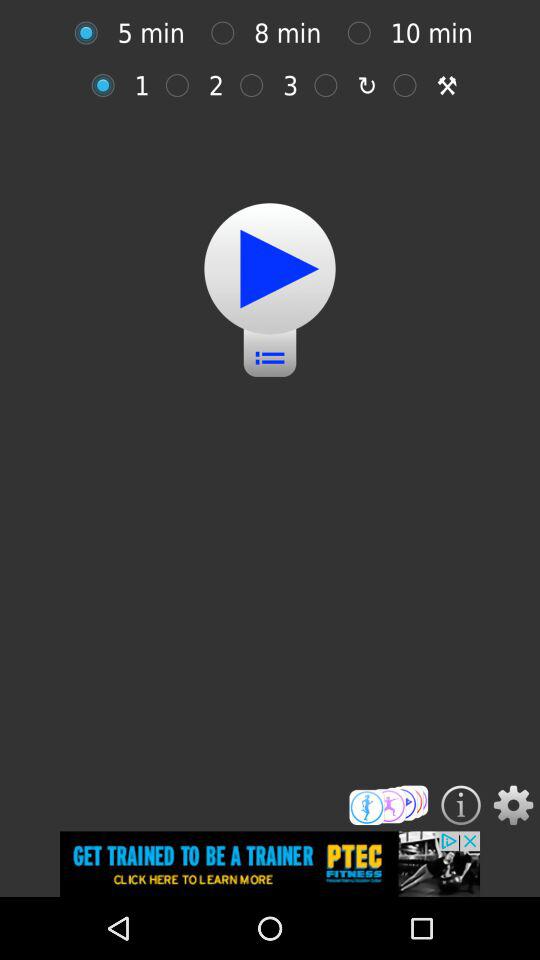  What do you see at coordinates (108, 85) in the screenshot?
I see `select one` at bounding box center [108, 85].